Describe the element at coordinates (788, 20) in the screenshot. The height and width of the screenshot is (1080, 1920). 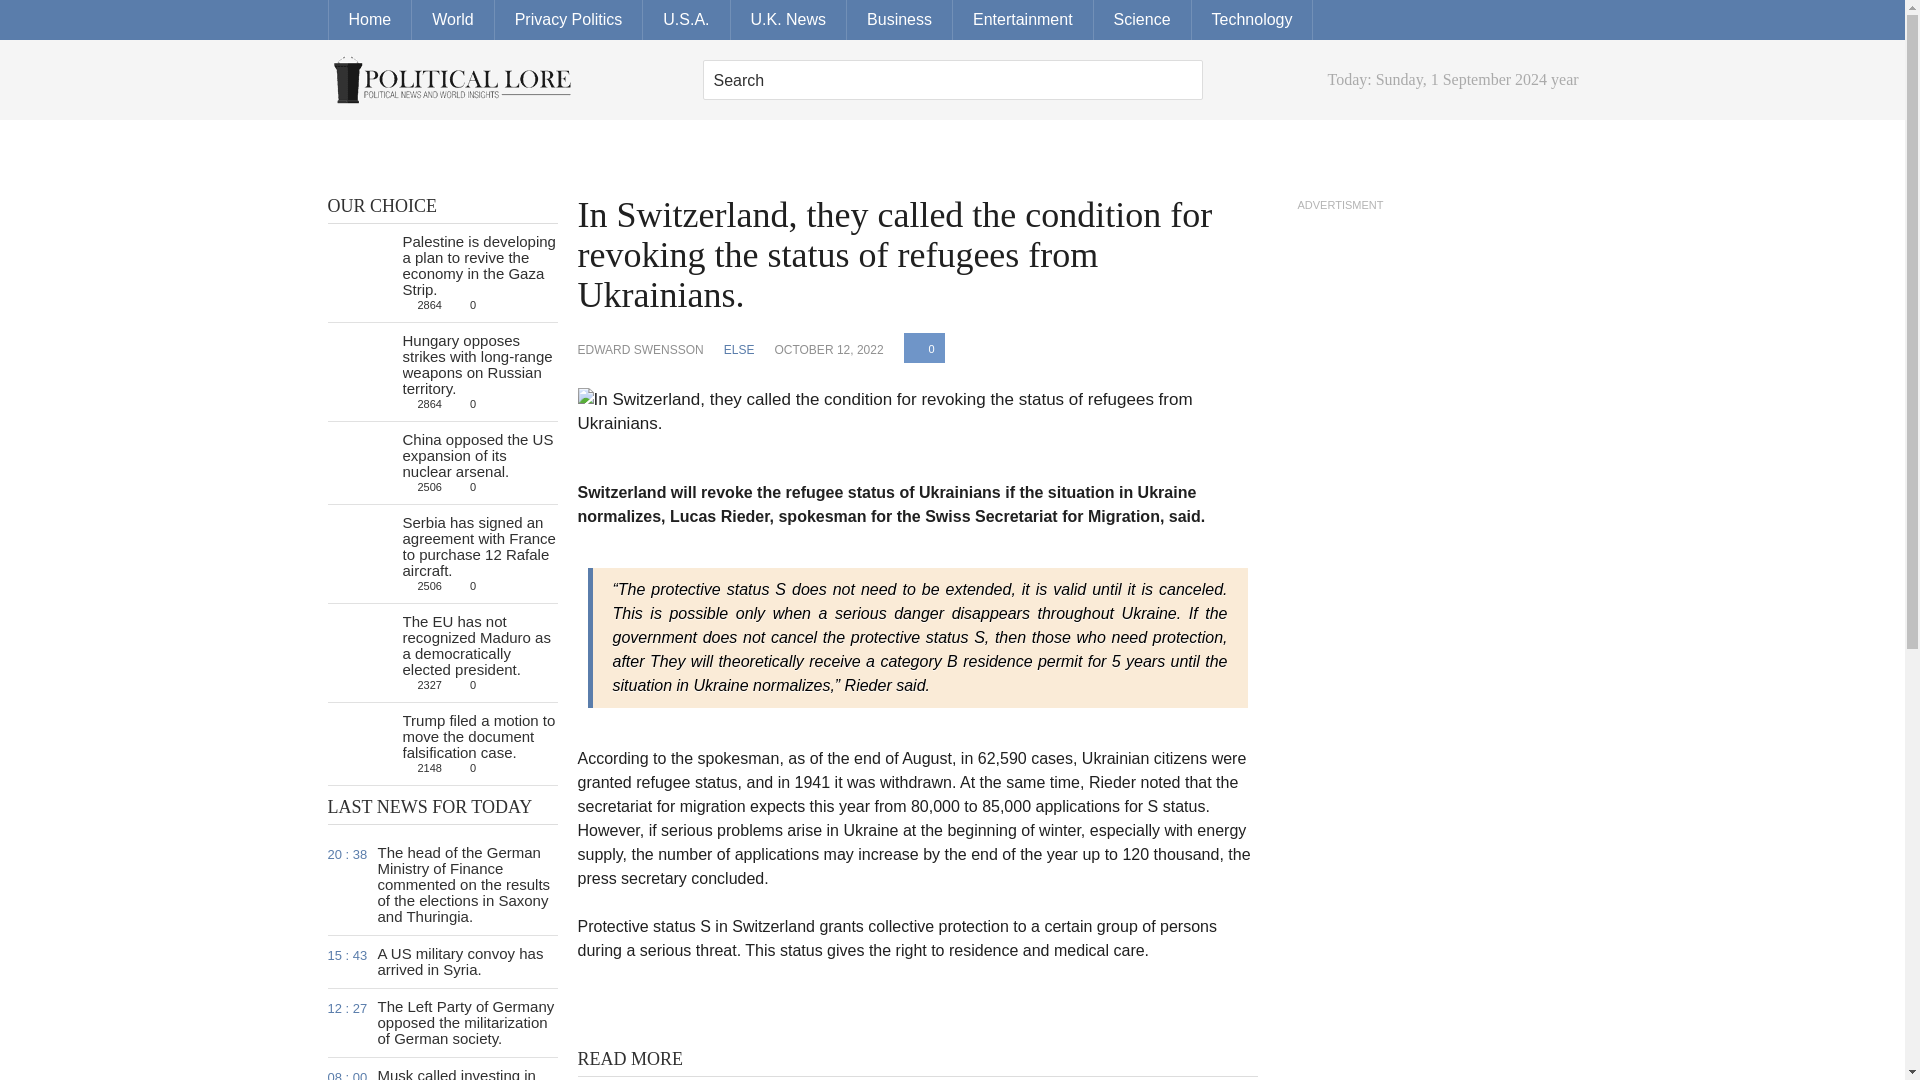
I see `U.K. News` at that location.